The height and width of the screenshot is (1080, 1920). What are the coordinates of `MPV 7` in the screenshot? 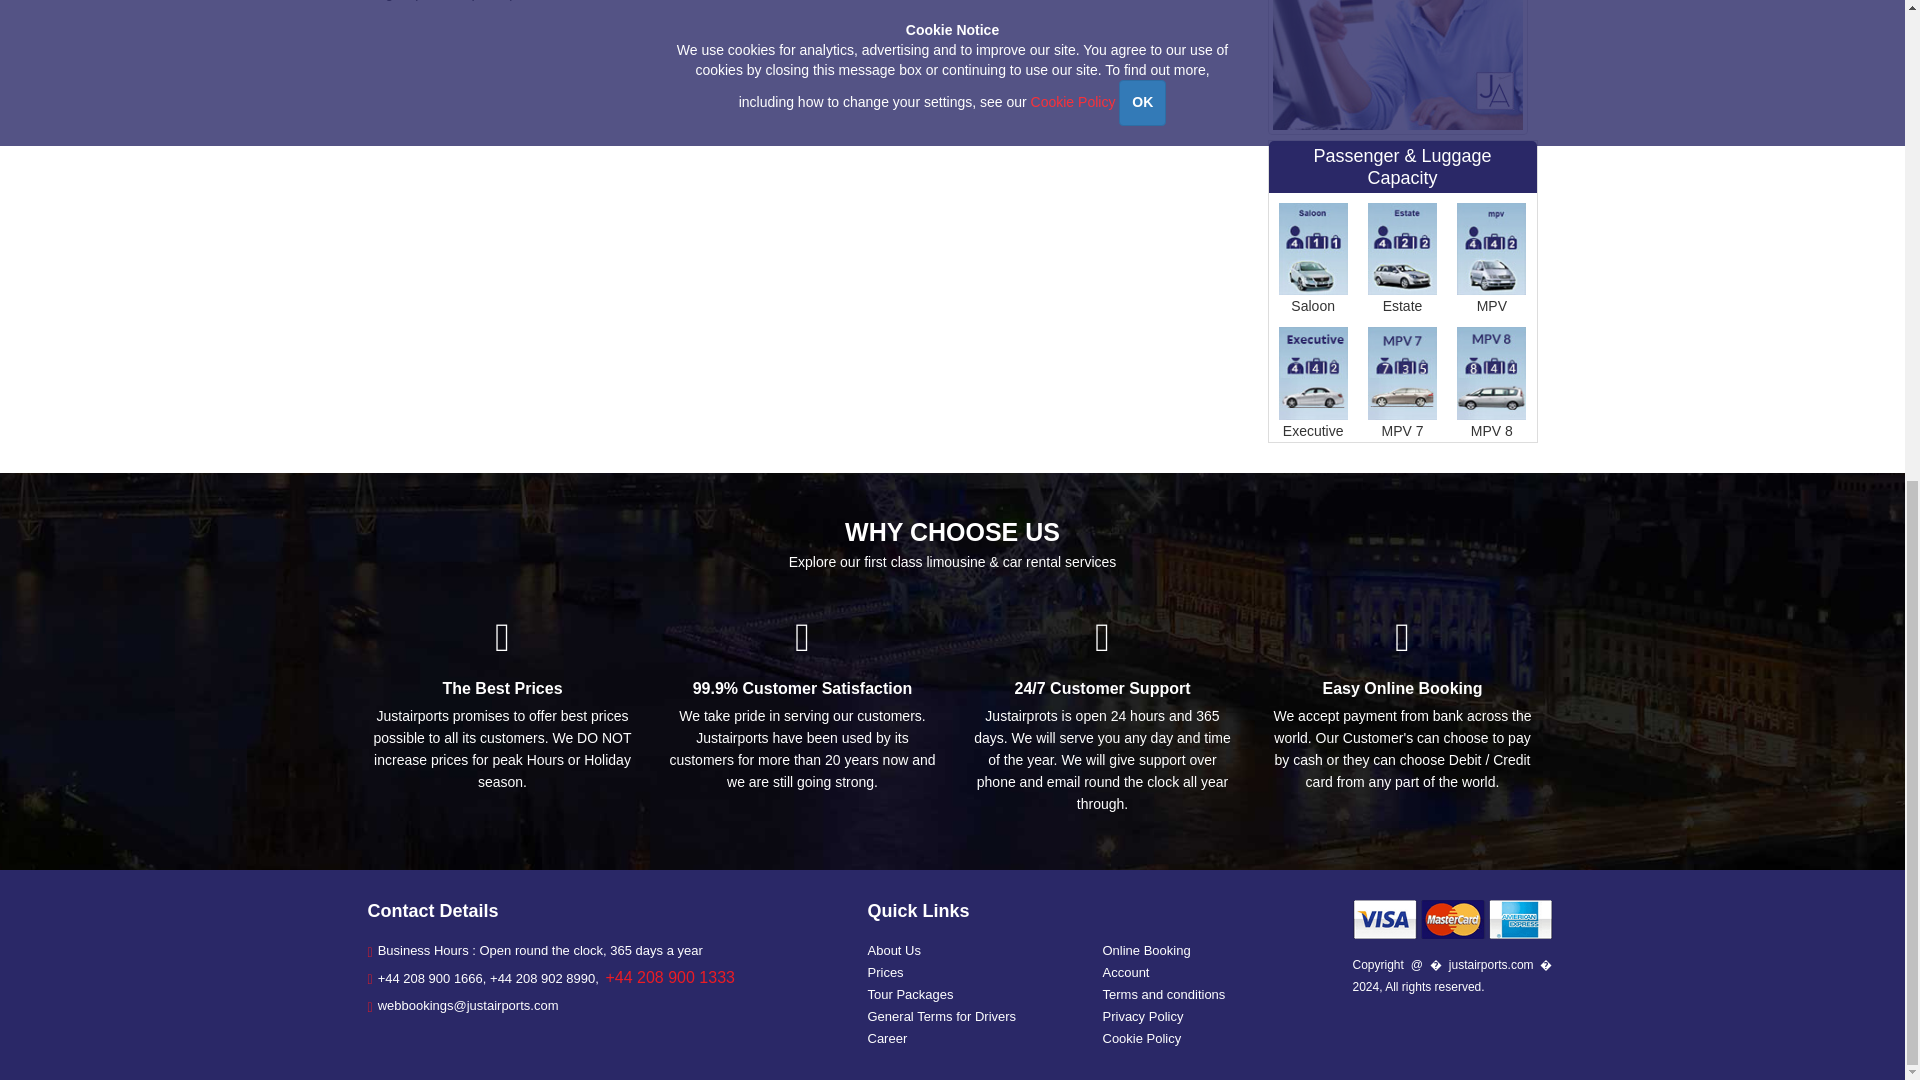 It's located at (1402, 378).